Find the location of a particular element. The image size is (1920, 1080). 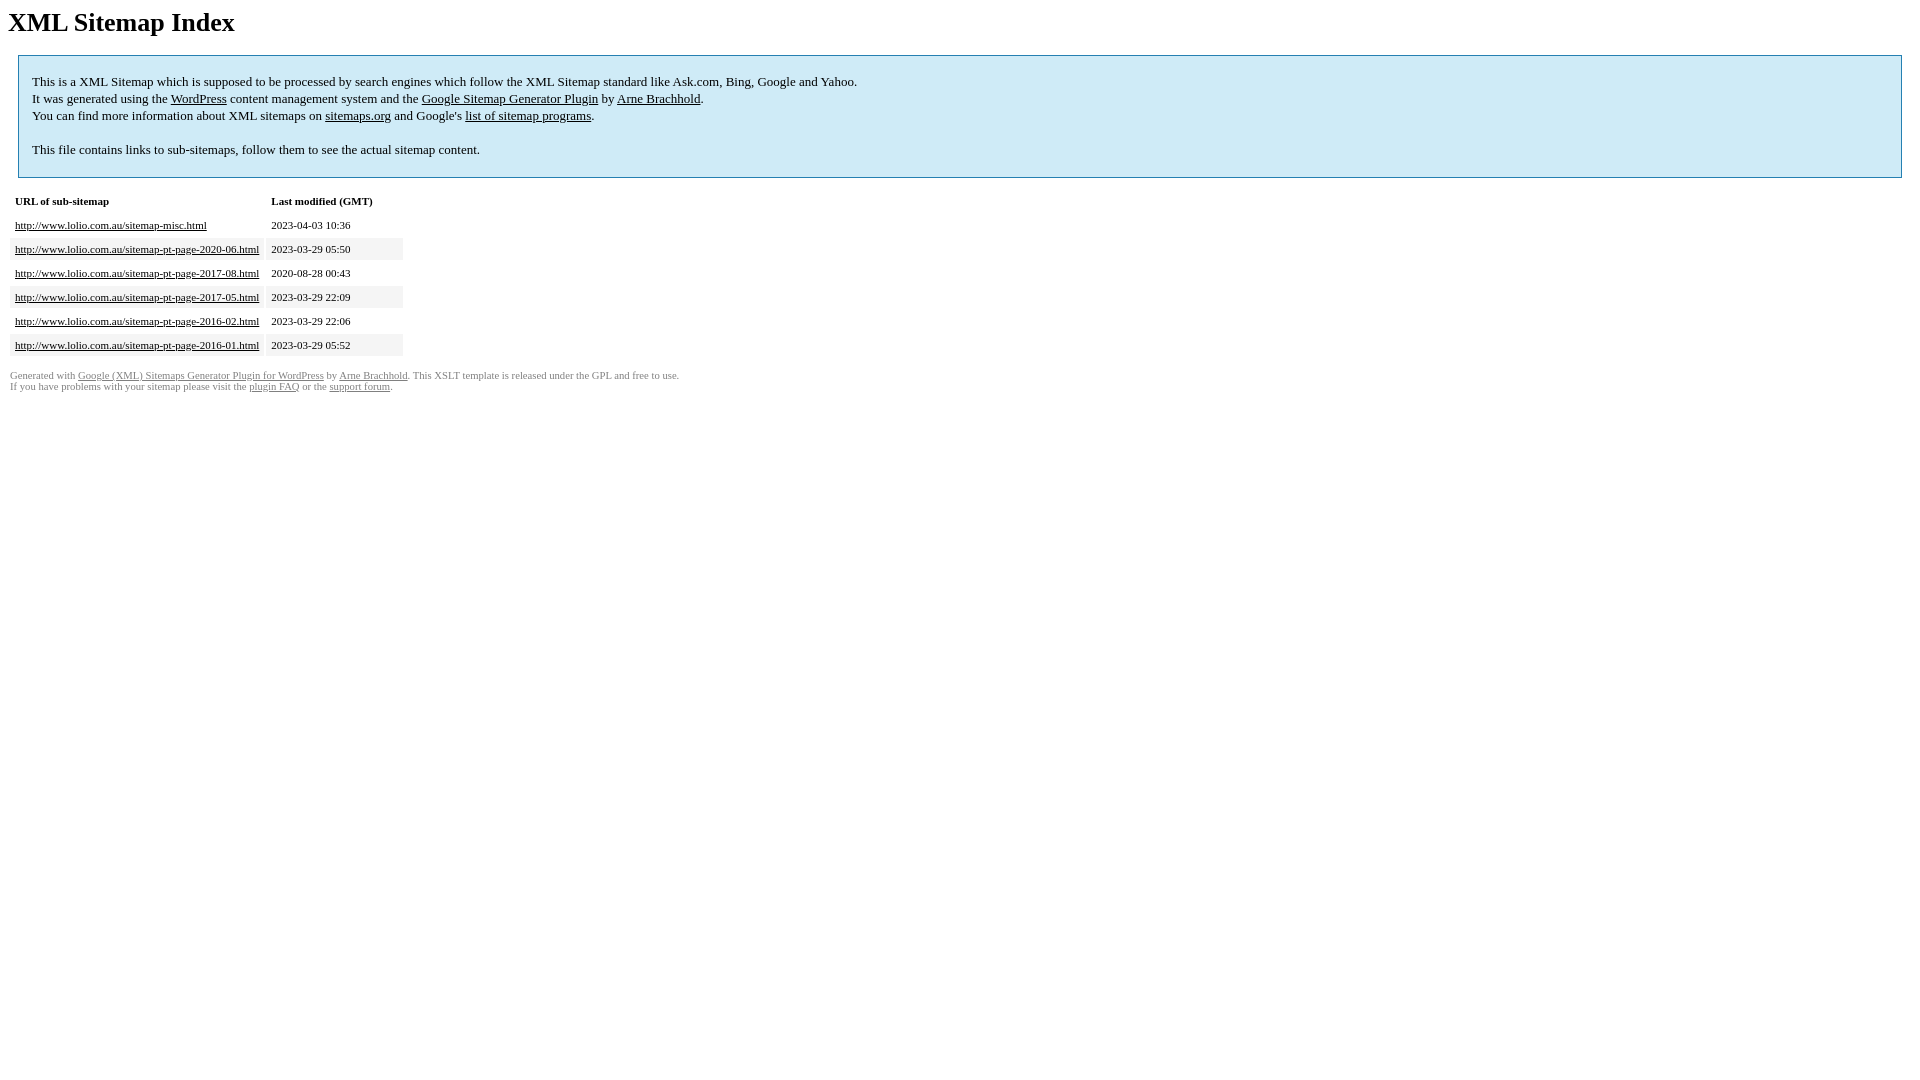

http://www.lolio.com.au/sitemap-pt-page-2016-02.html is located at coordinates (137, 321).